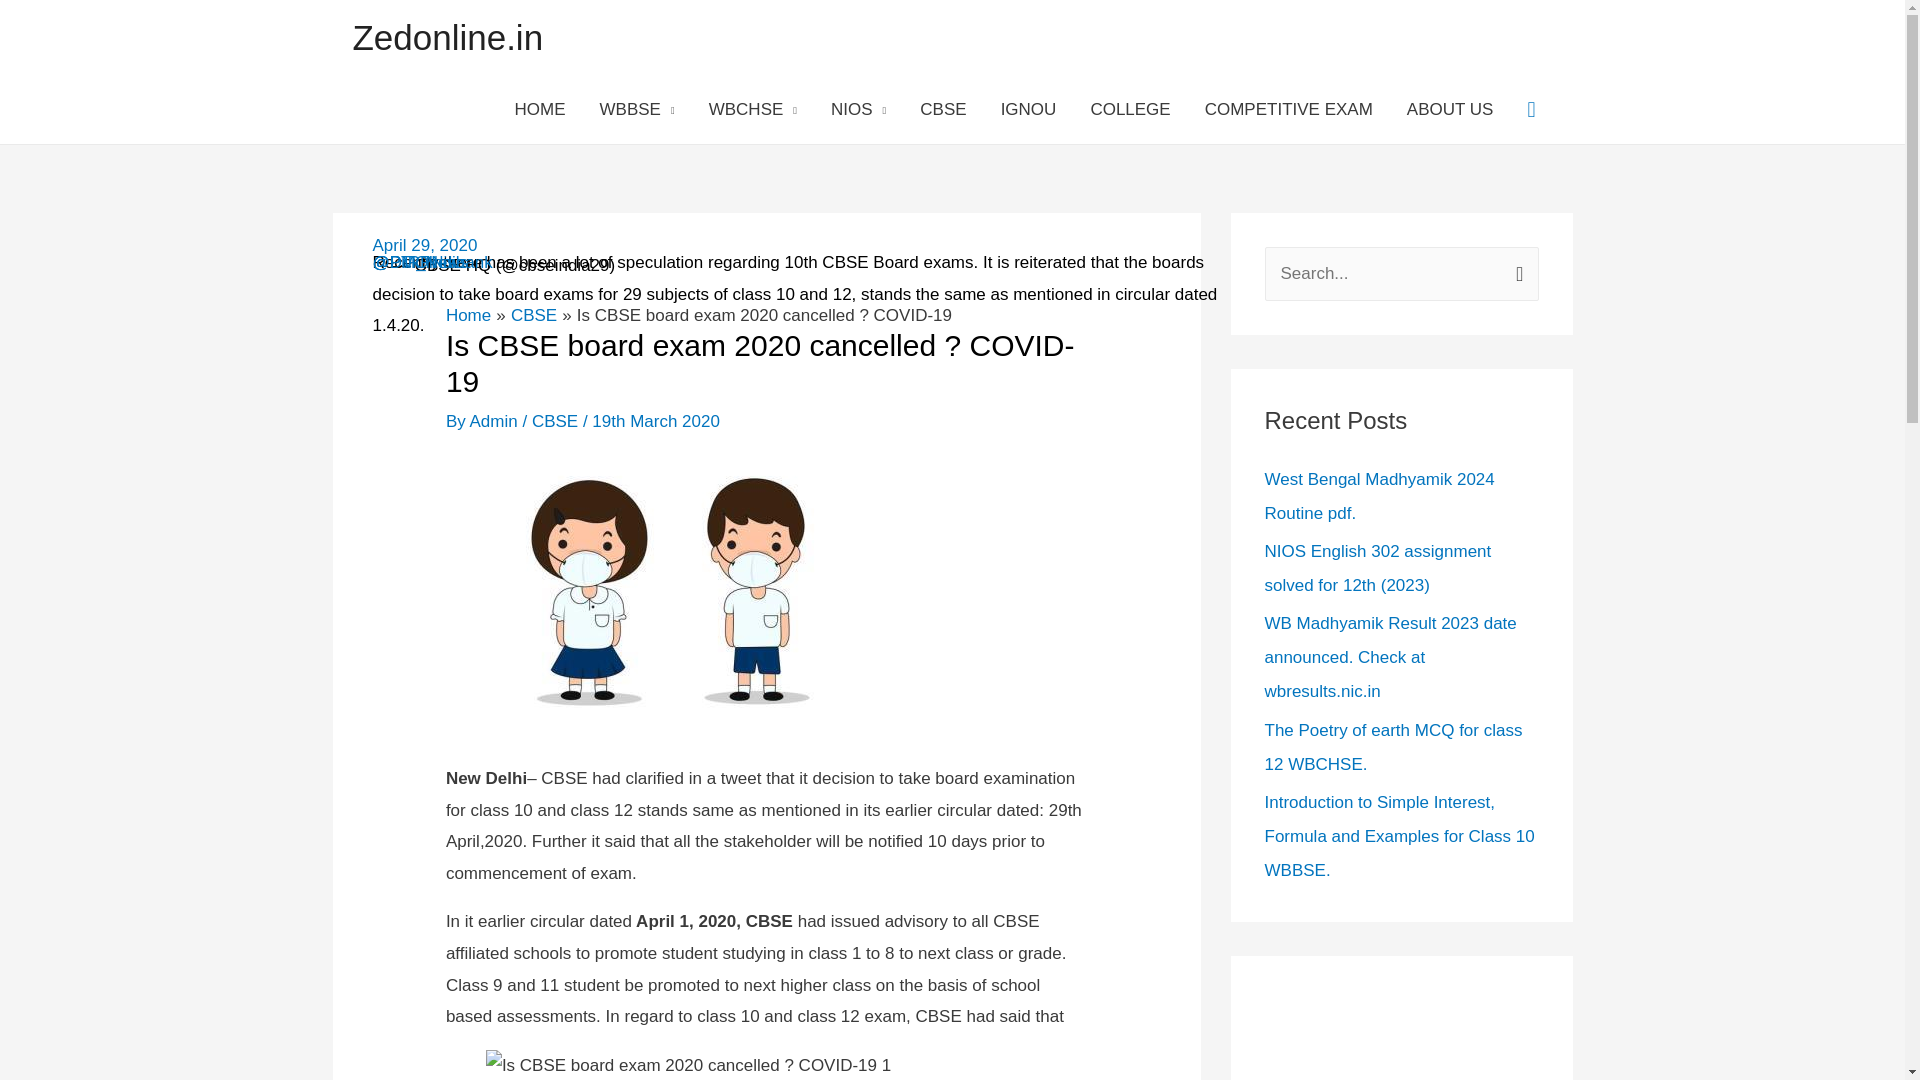 Image resolution: width=1920 pixels, height=1080 pixels. Describe the element at coordinates (540, 109) in the screenshot. I see `HOME` at that location.